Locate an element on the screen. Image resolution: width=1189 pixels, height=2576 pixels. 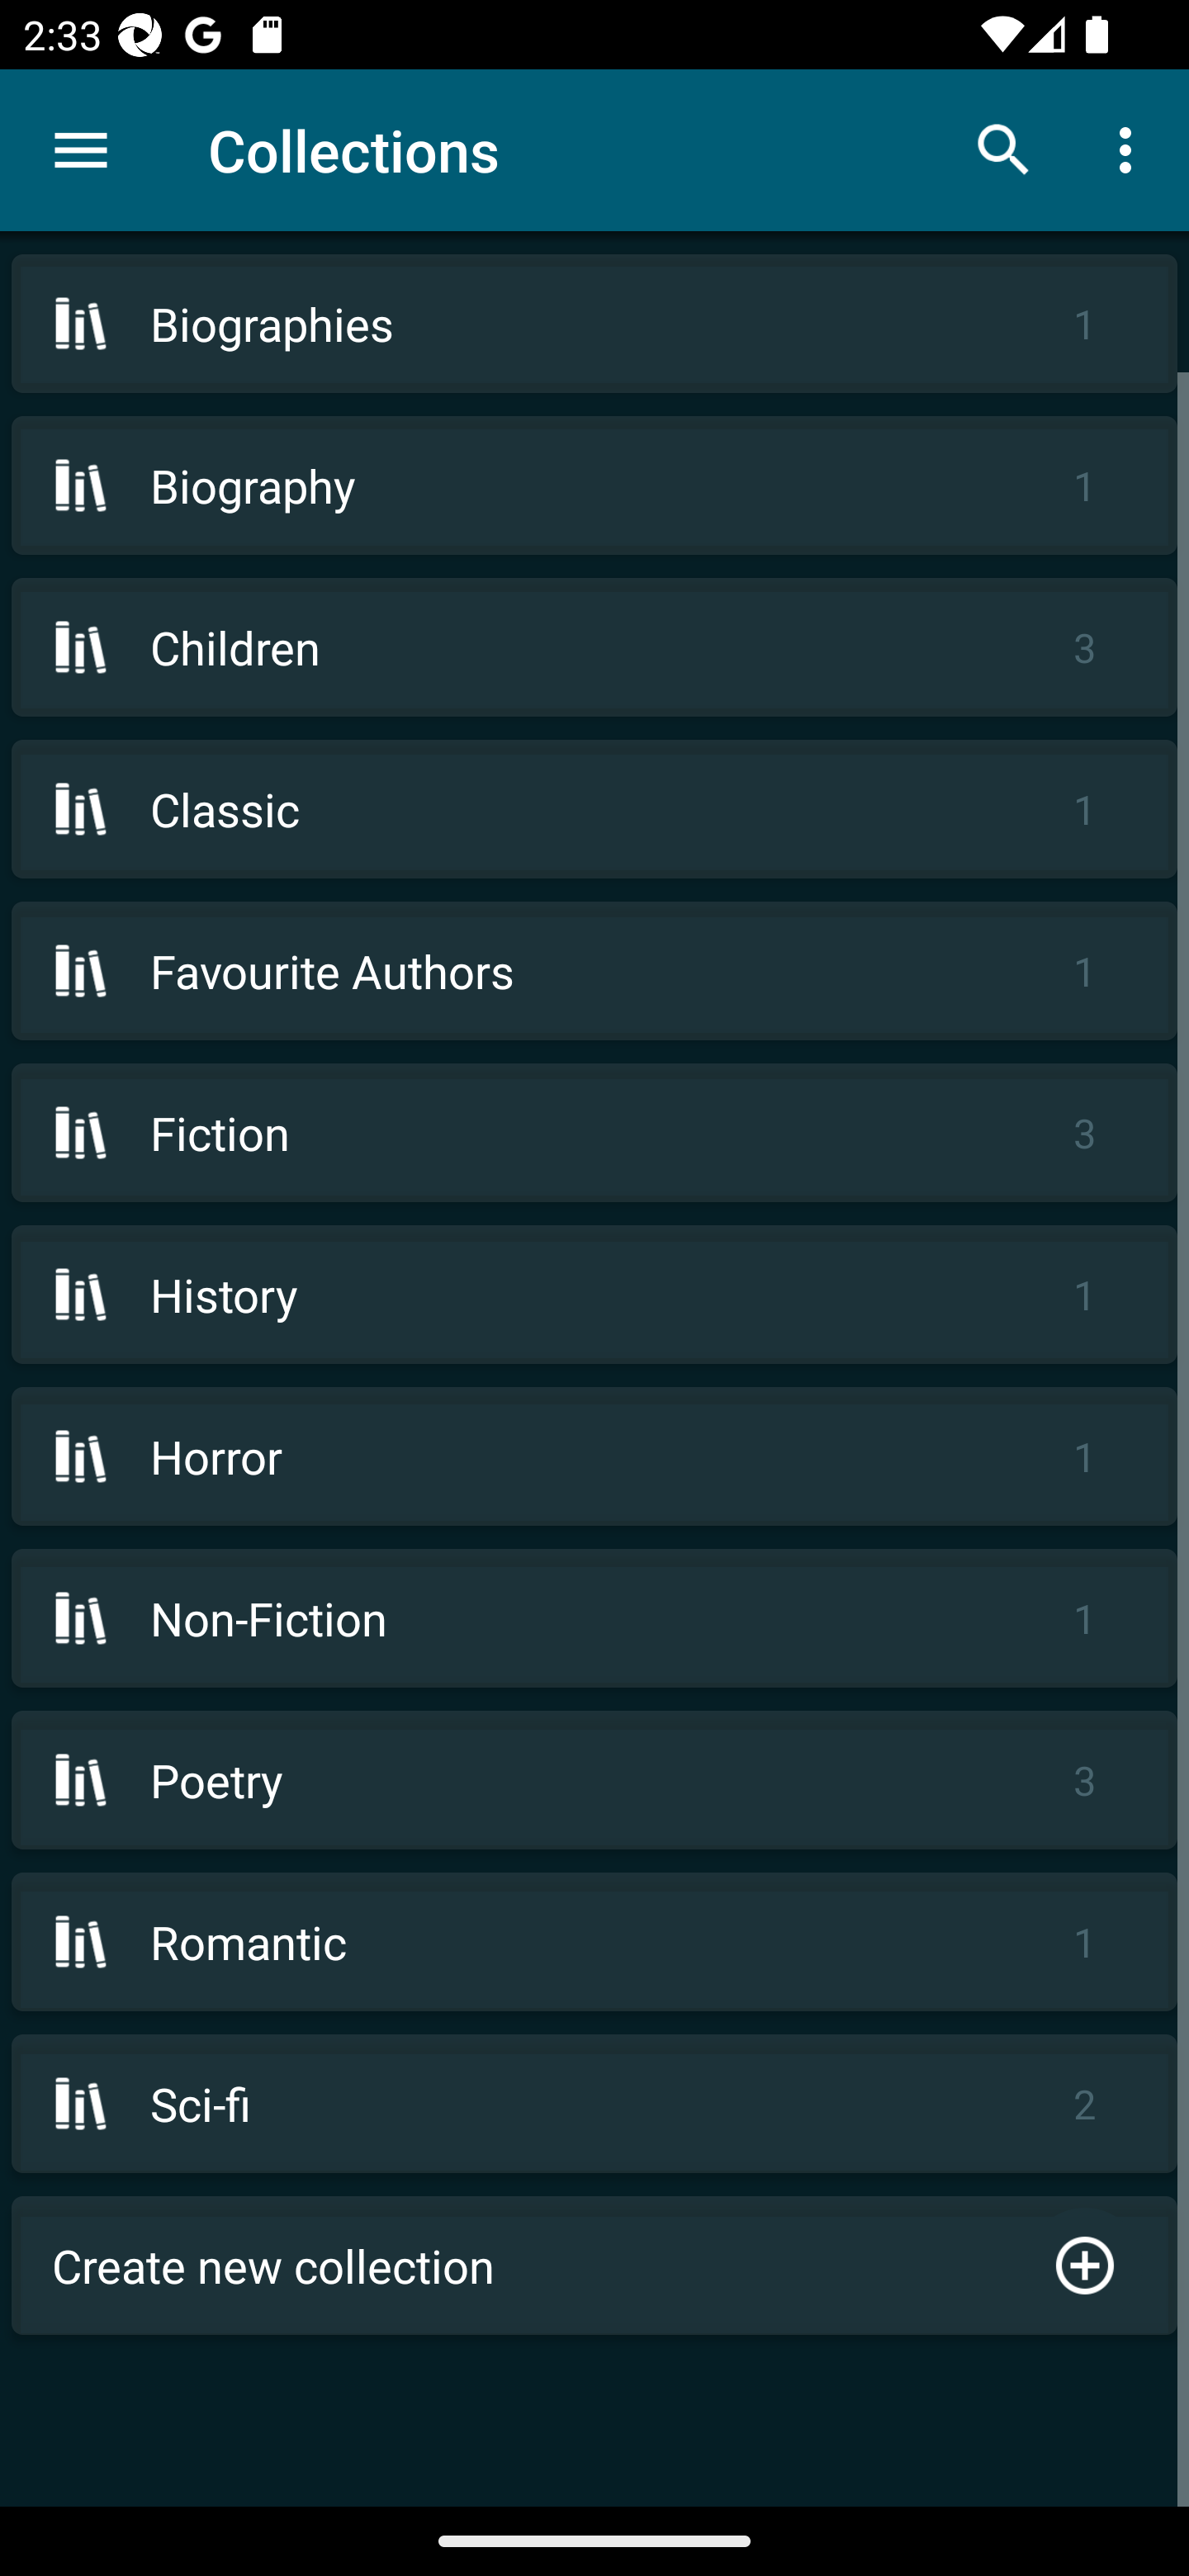
Biographies 1 is located at coordinates (594, 324).